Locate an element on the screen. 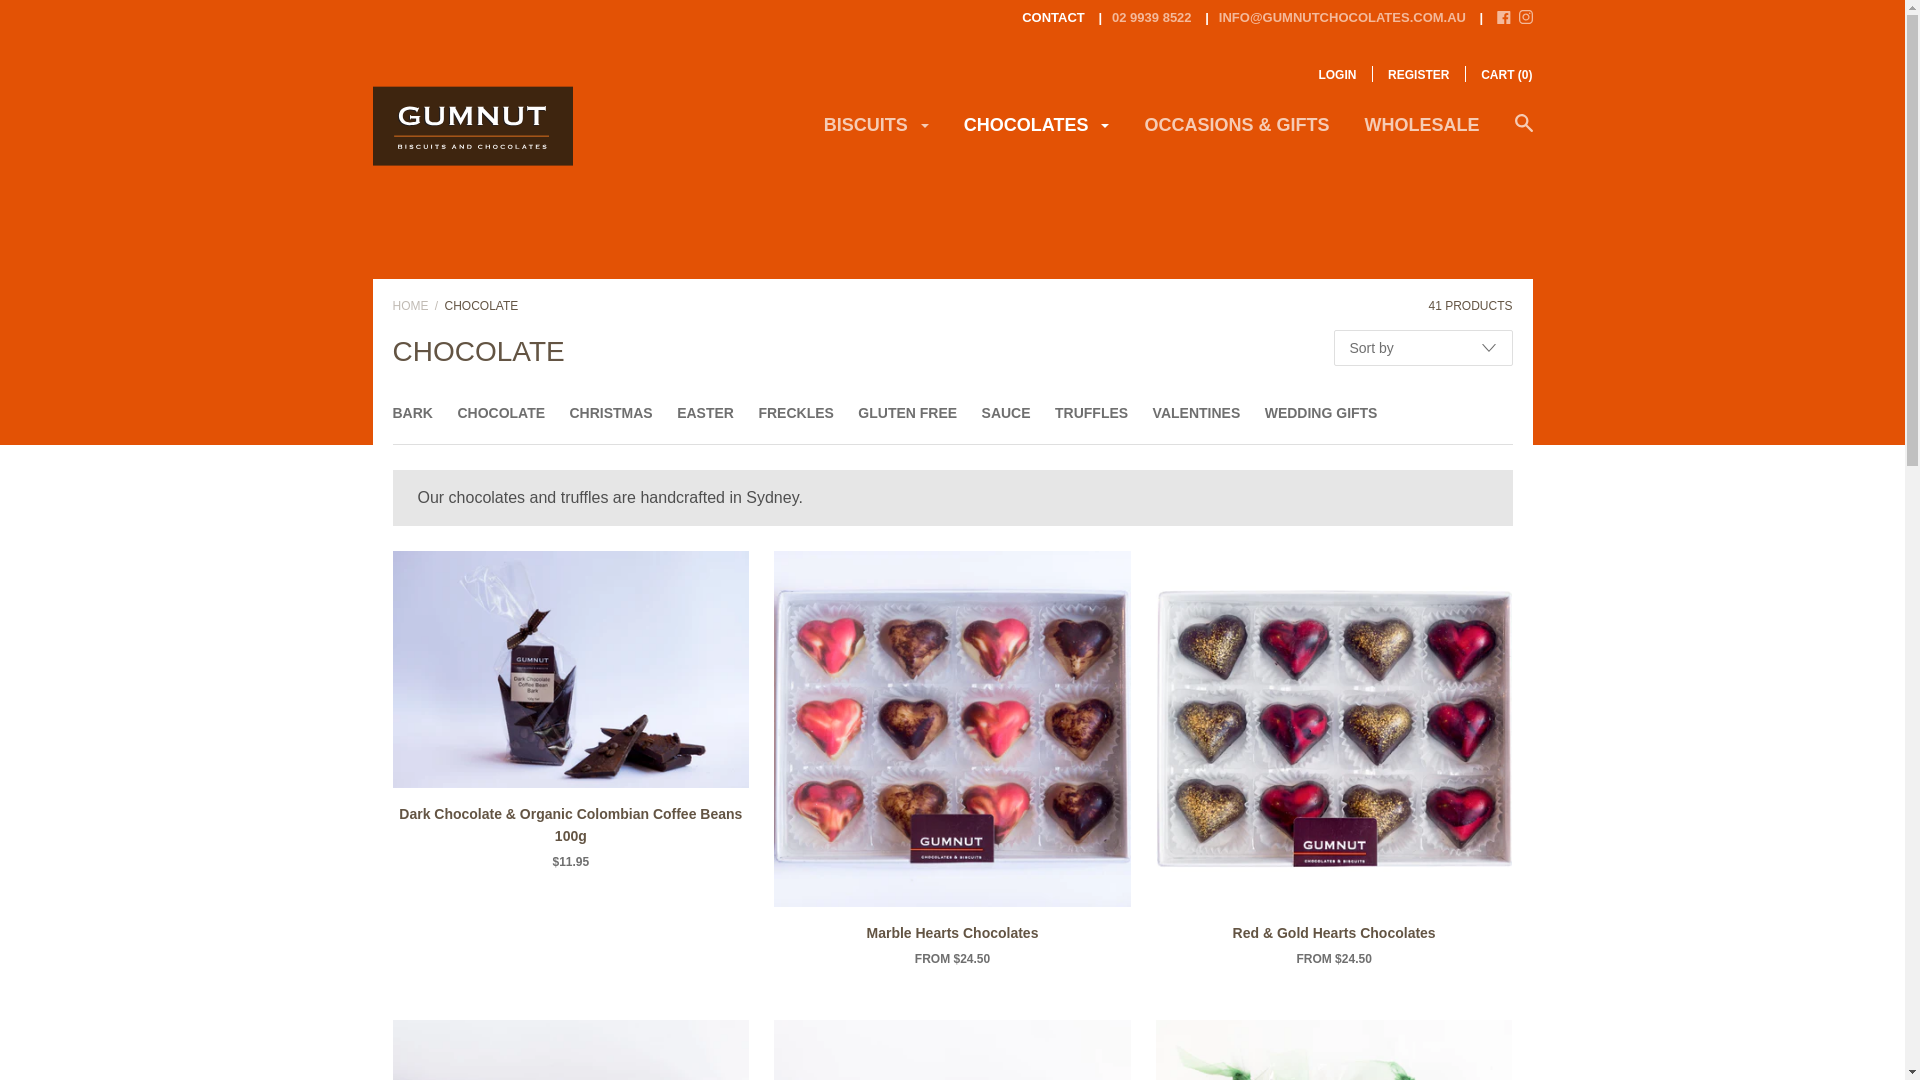  CHOCOLATES is located at coordinates (1037, 132).